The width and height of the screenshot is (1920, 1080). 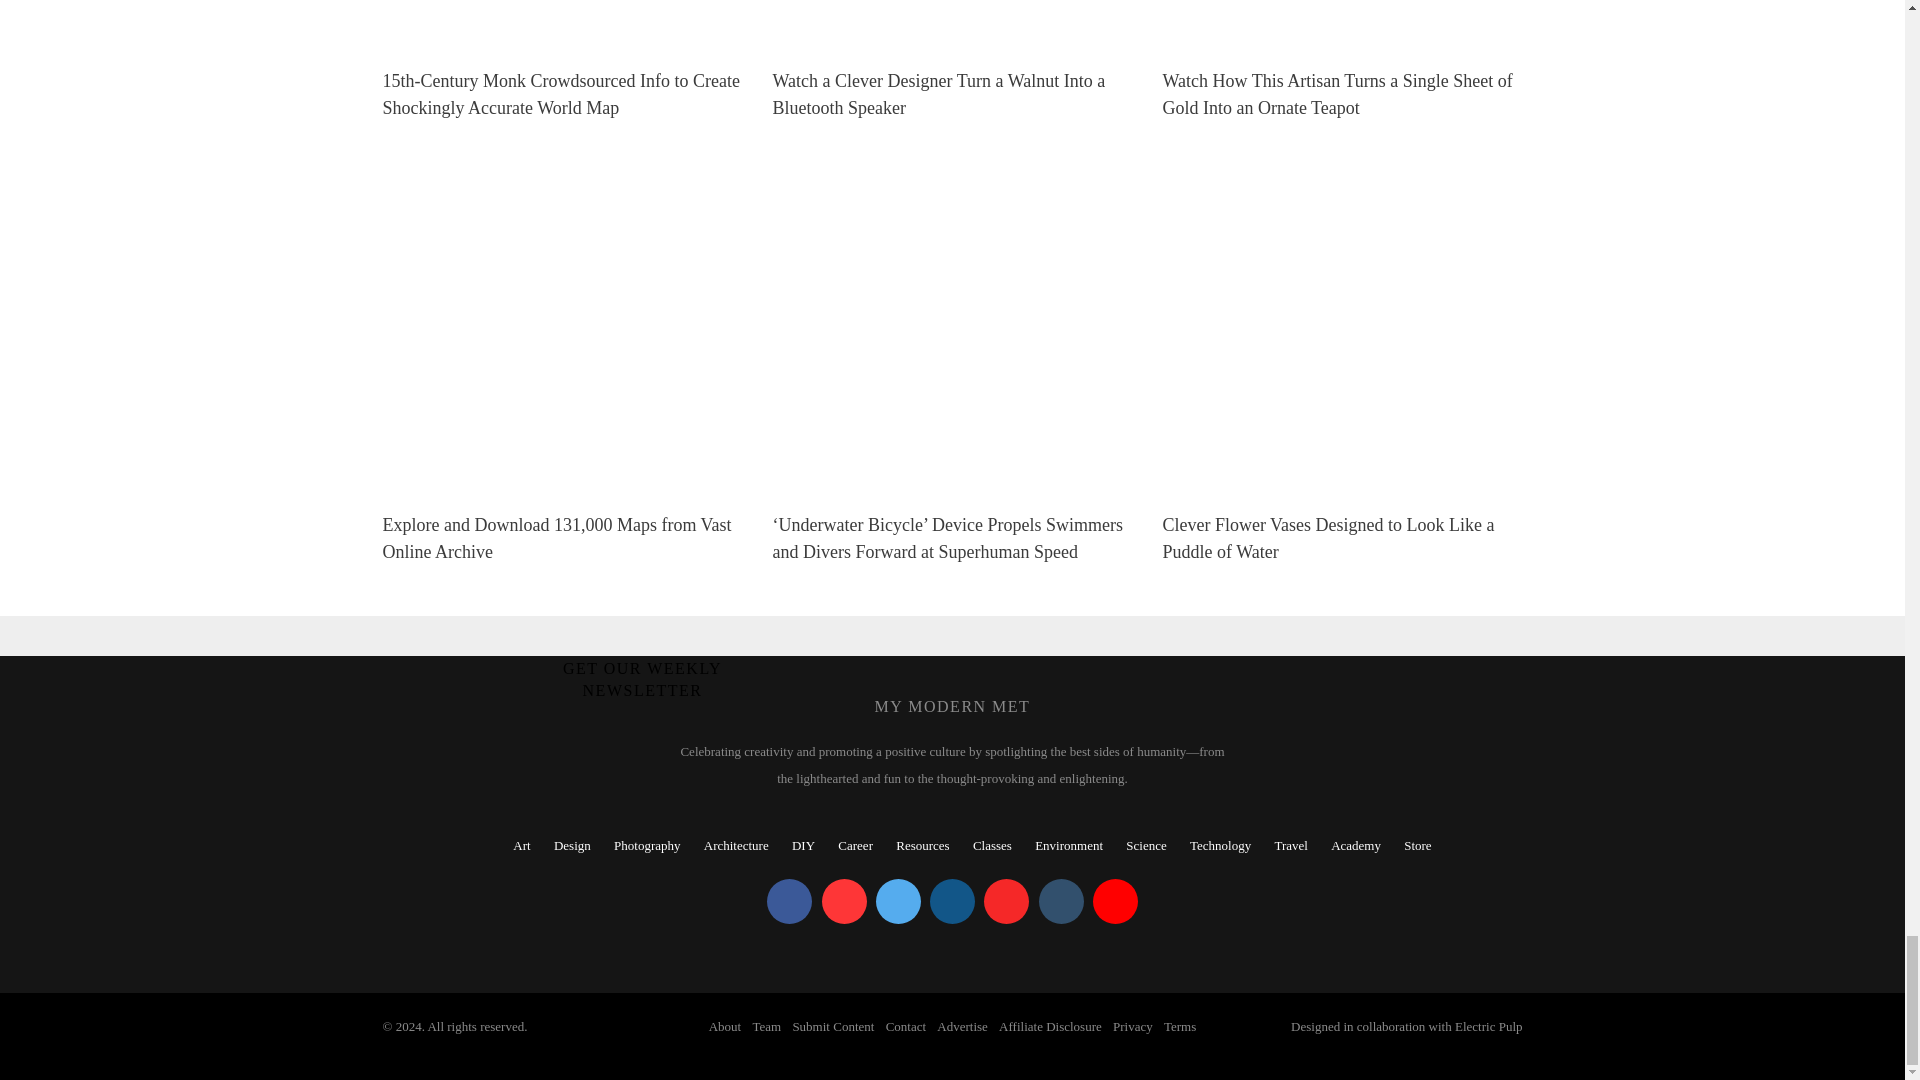 I want to click on My Modern Met on Instagram, so click(x=952, y=902).